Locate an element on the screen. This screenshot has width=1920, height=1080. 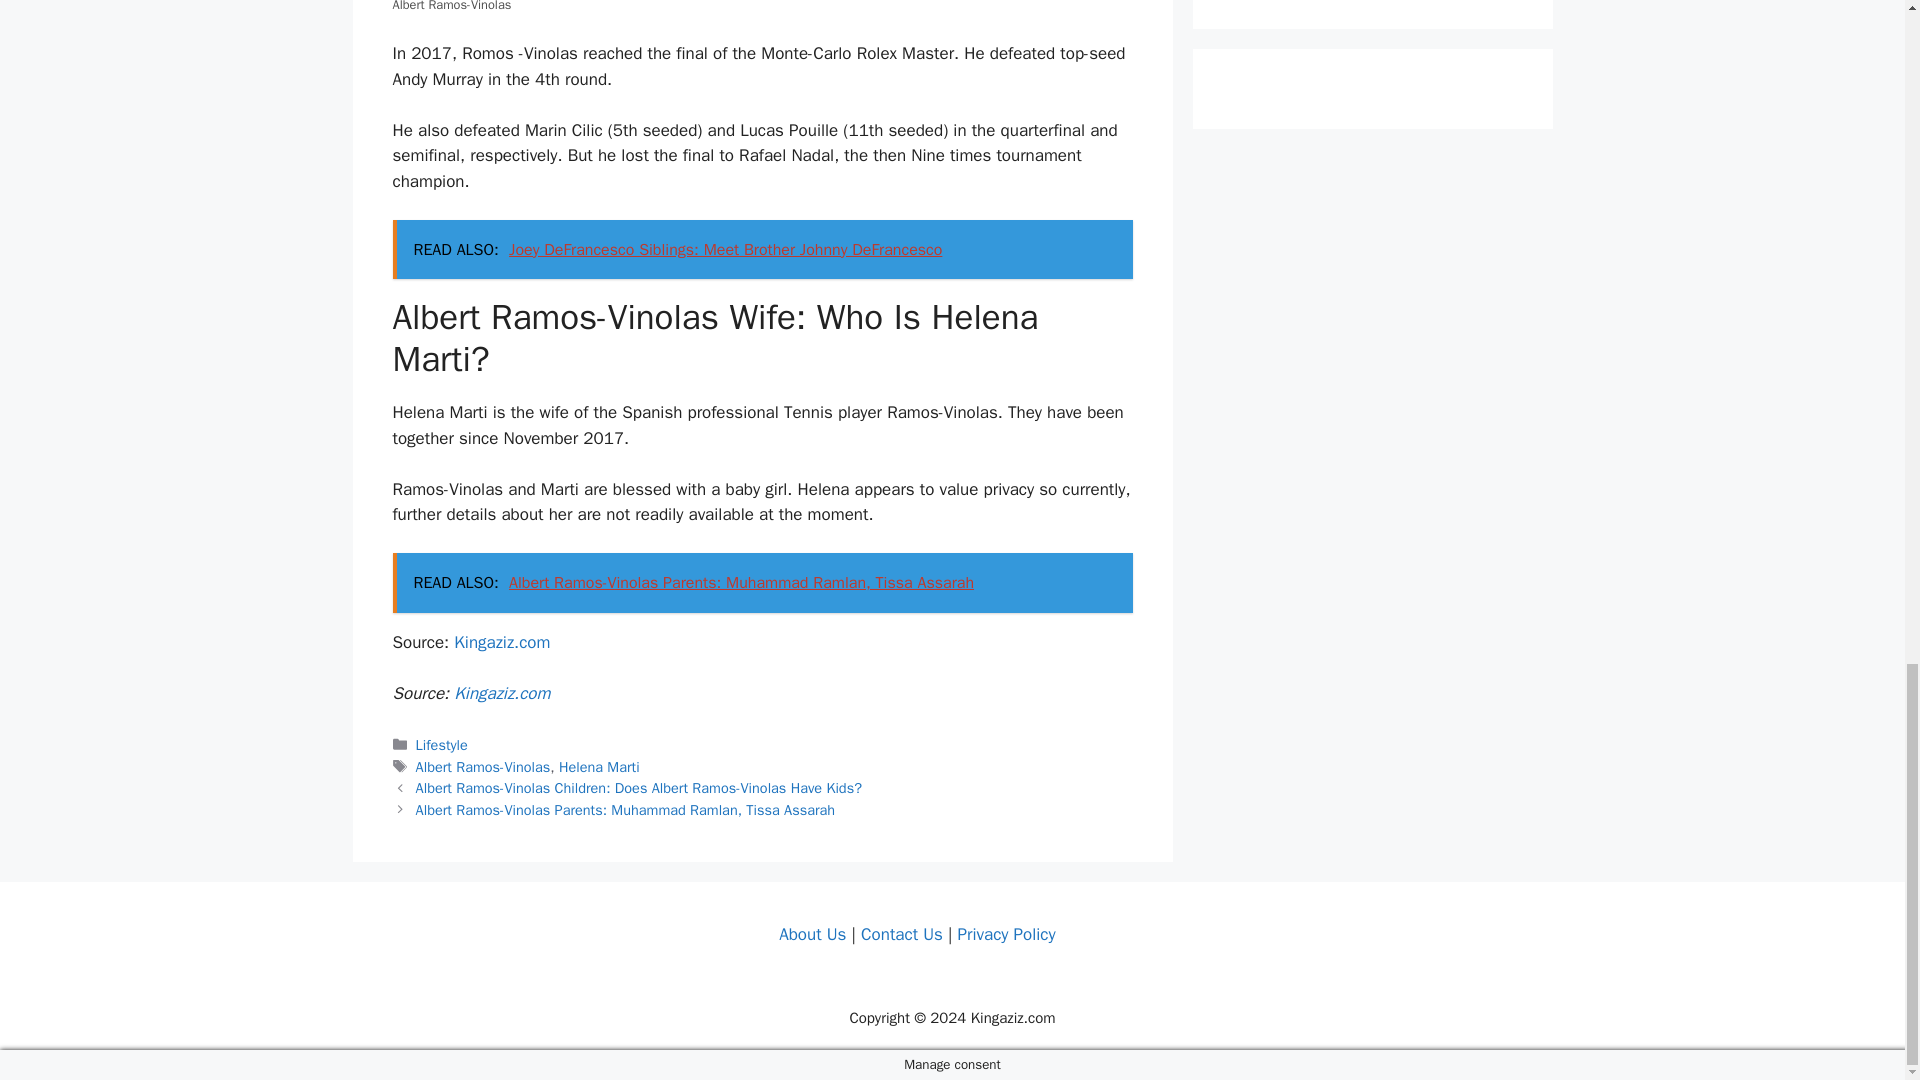
Kingaziz.com is located at coordinates (501, 693).